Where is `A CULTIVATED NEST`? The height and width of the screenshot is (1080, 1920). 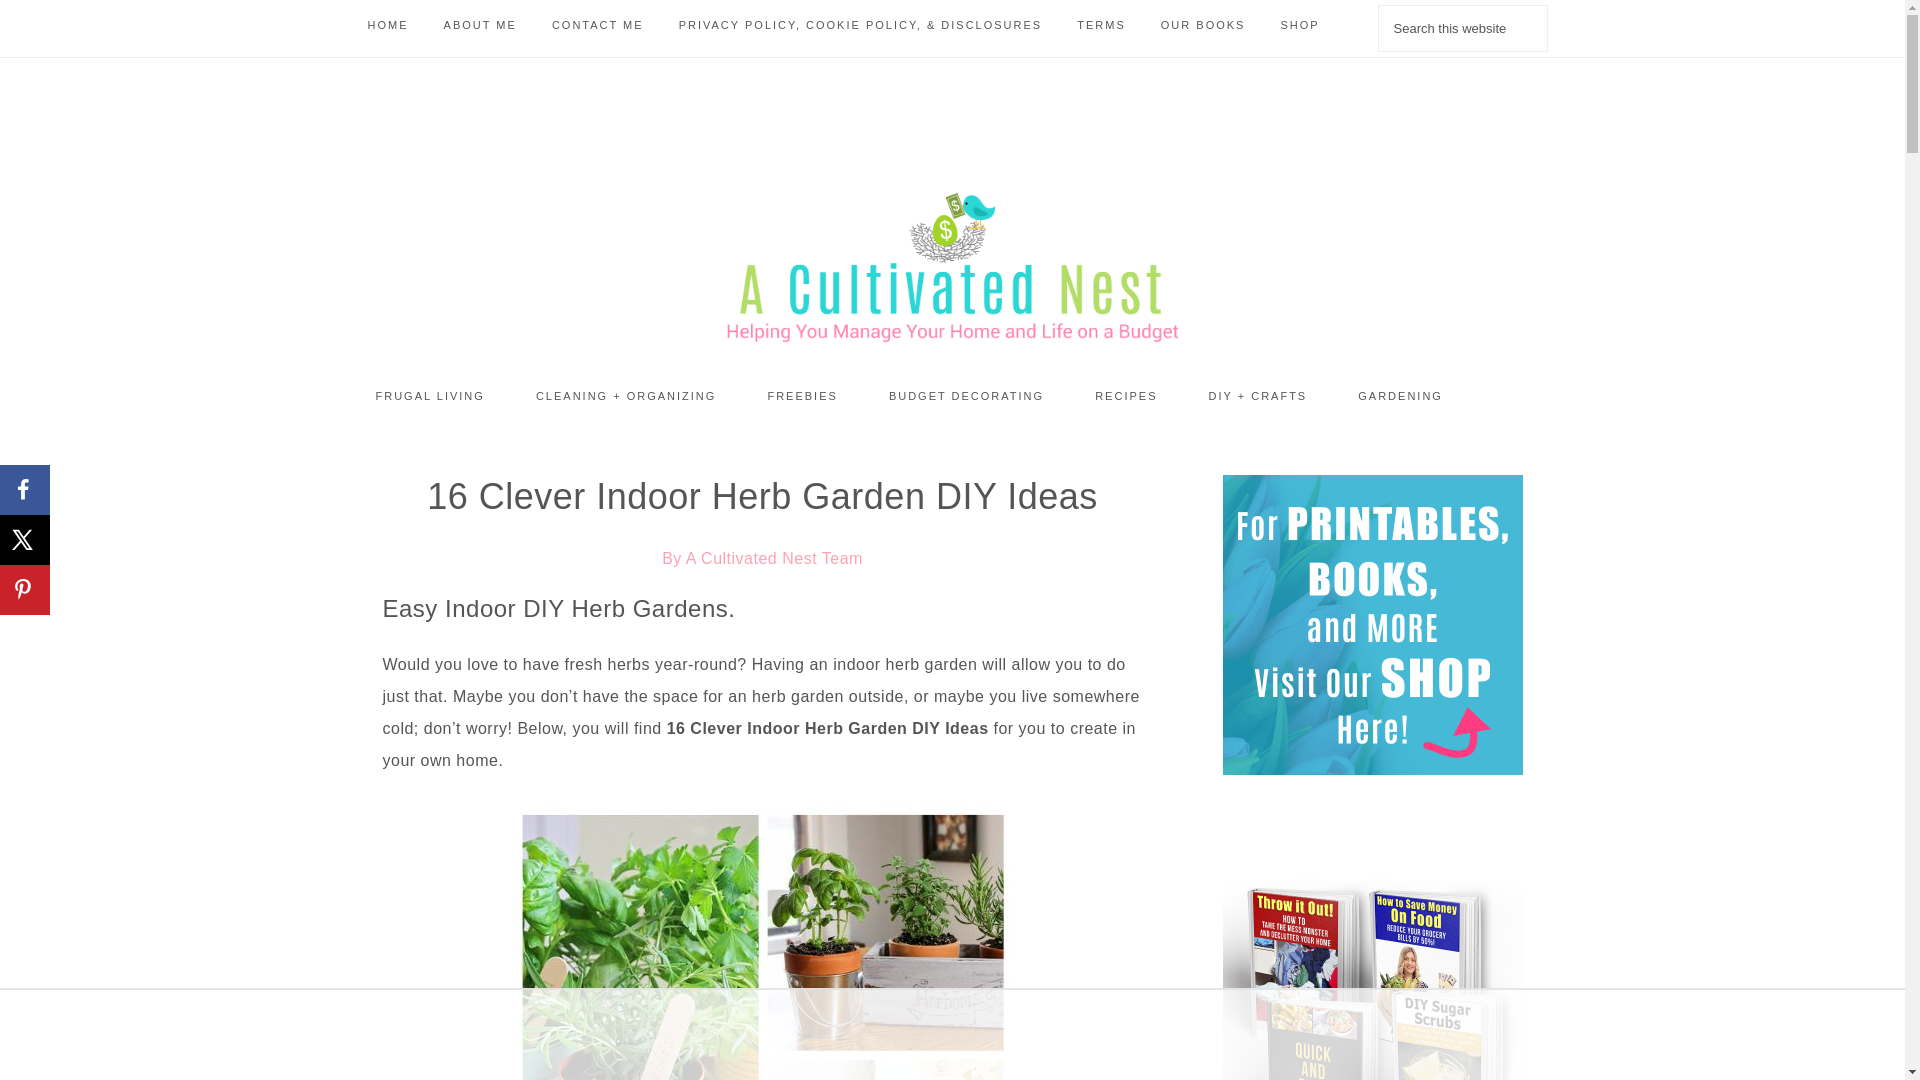
A CULTIVATED NEST is located at coordinates (951, 268).